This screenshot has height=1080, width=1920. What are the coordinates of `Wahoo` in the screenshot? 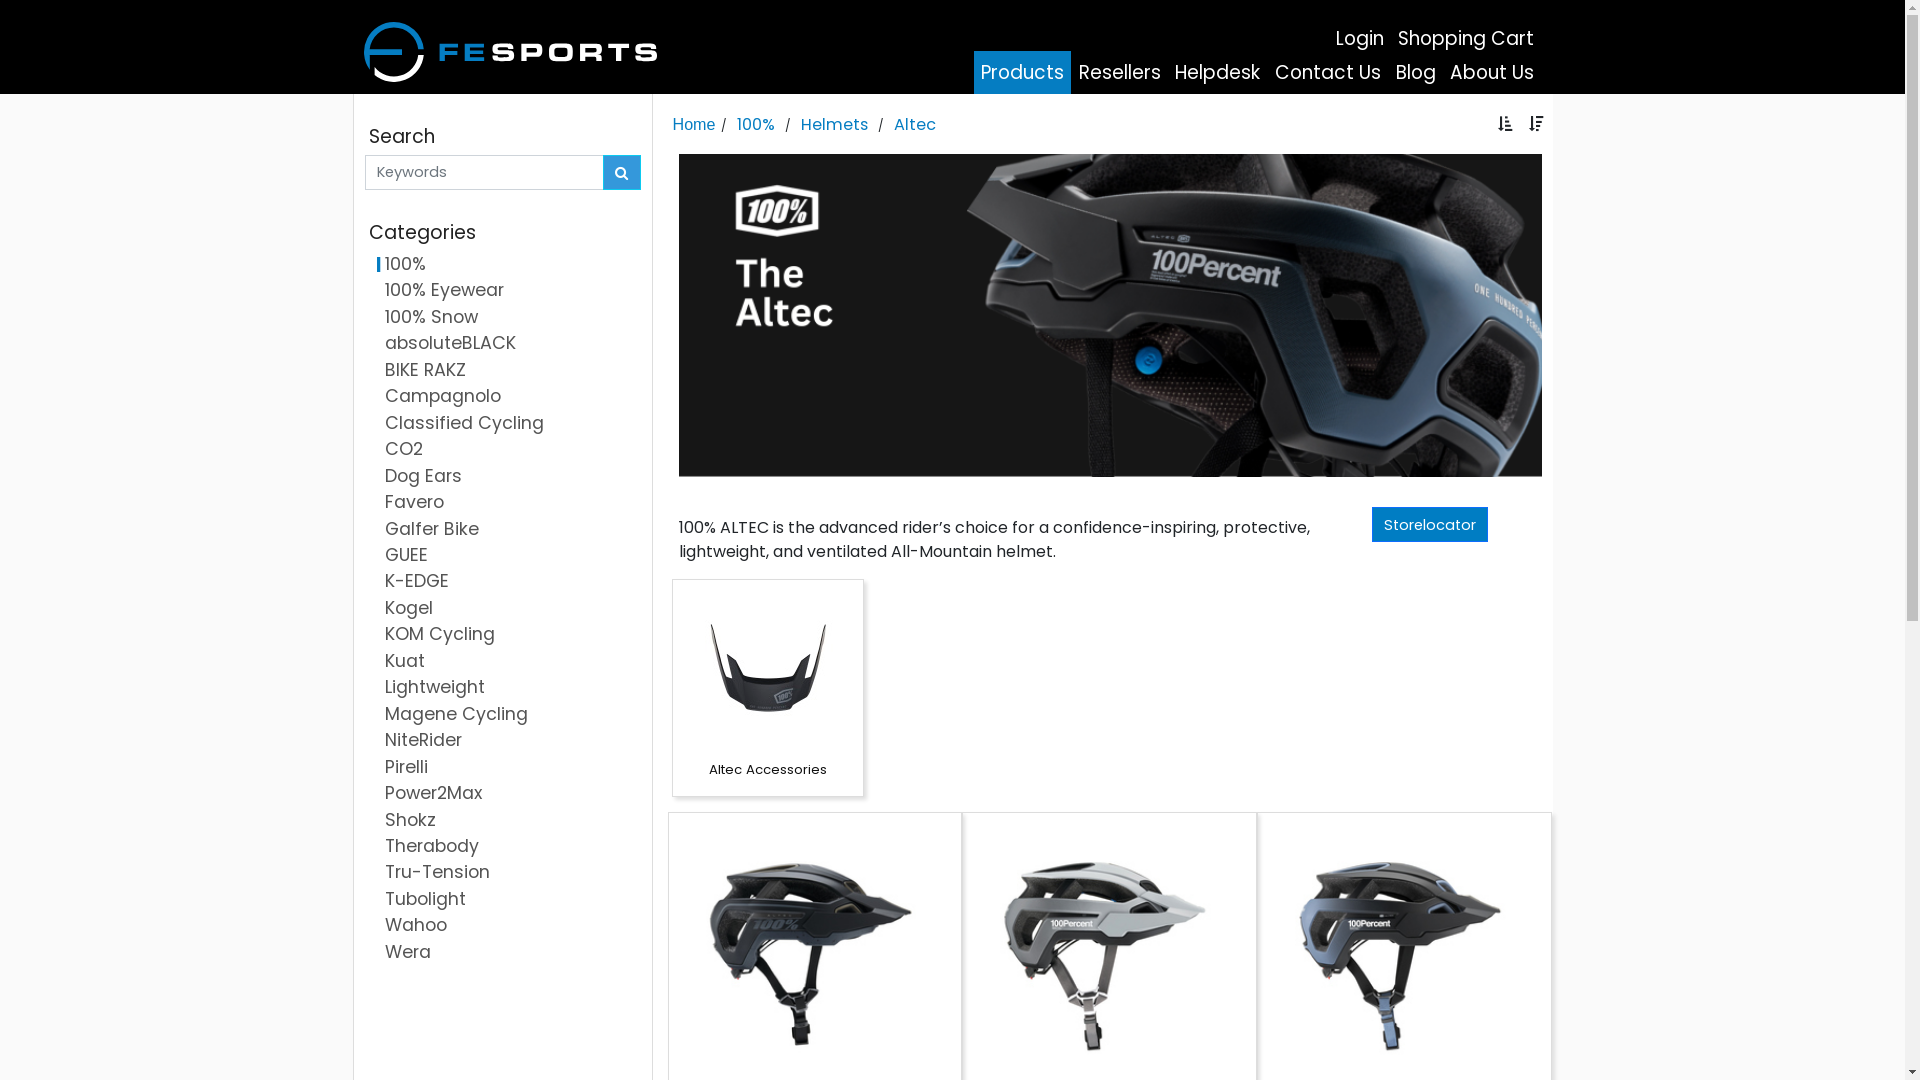 It's located at (502, 926).